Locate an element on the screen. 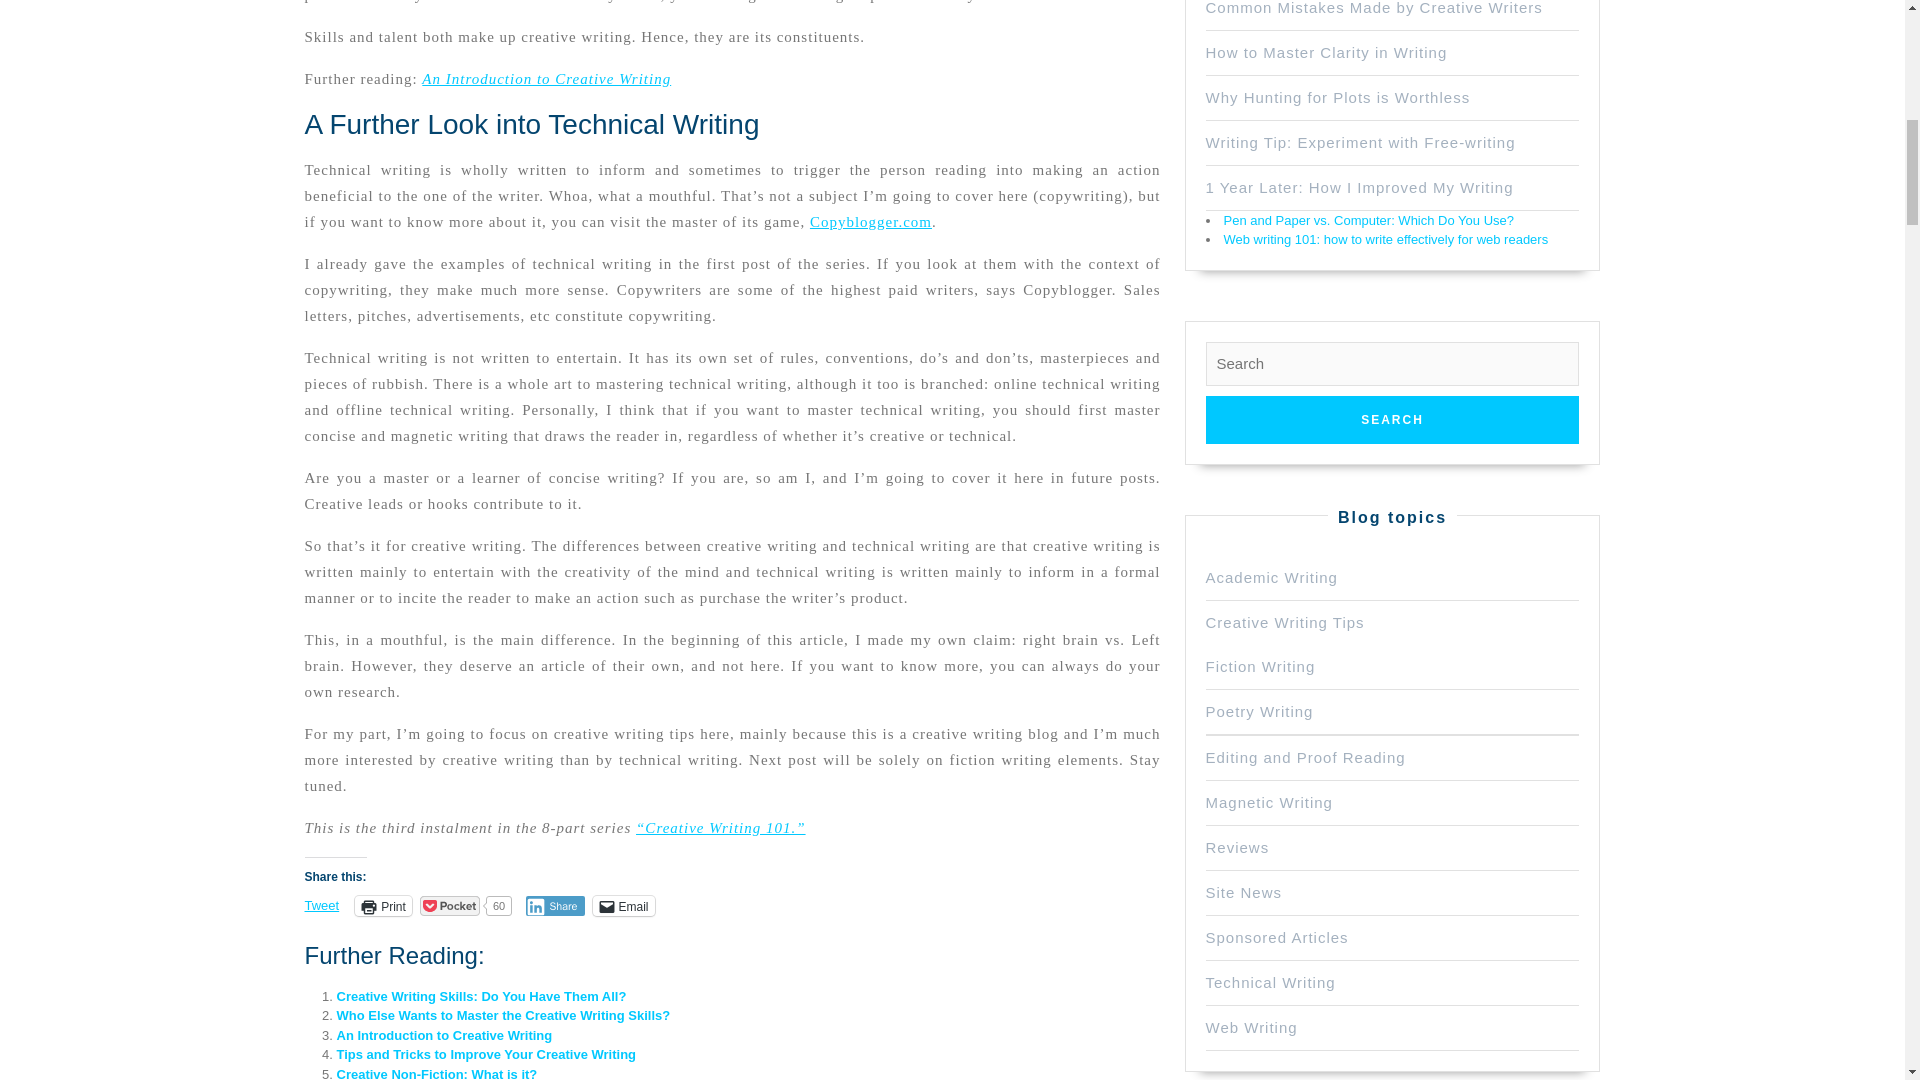 The height and width of the screenshot is (1080, 1920). Click to print is located at coordinates (384, 906).